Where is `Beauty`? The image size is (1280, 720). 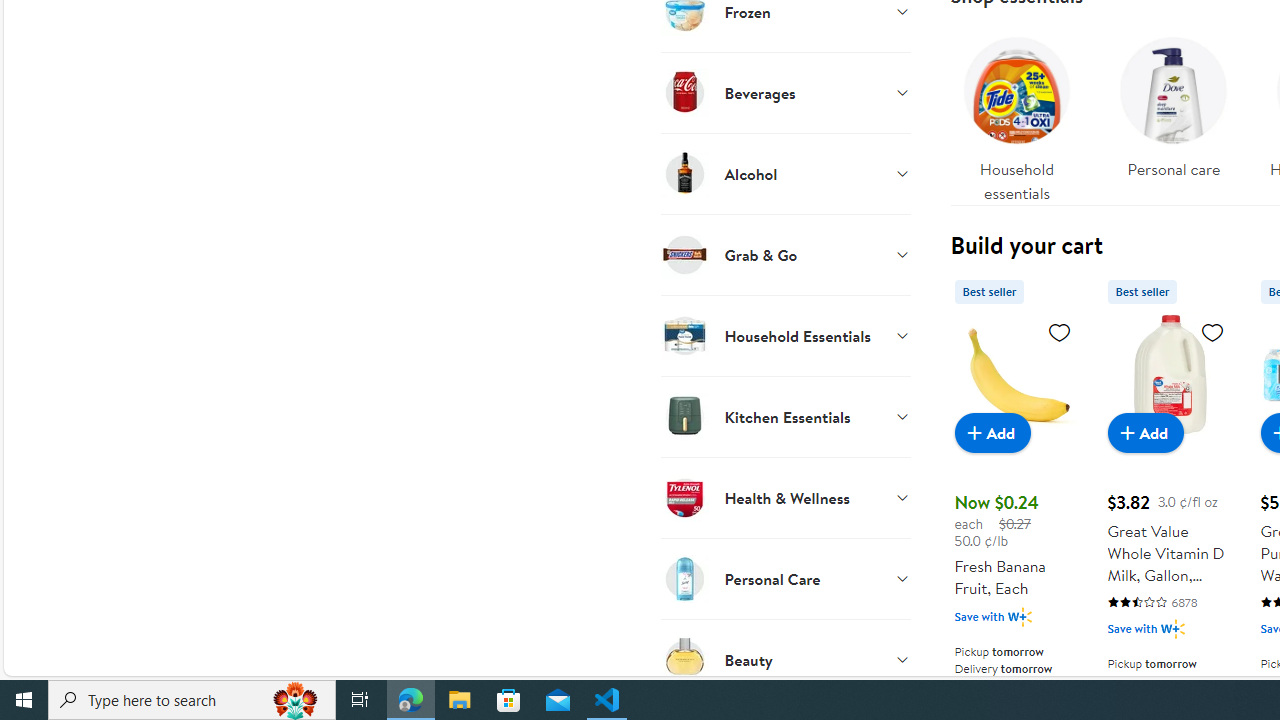
Beauty is located at coordinates (786, 659).